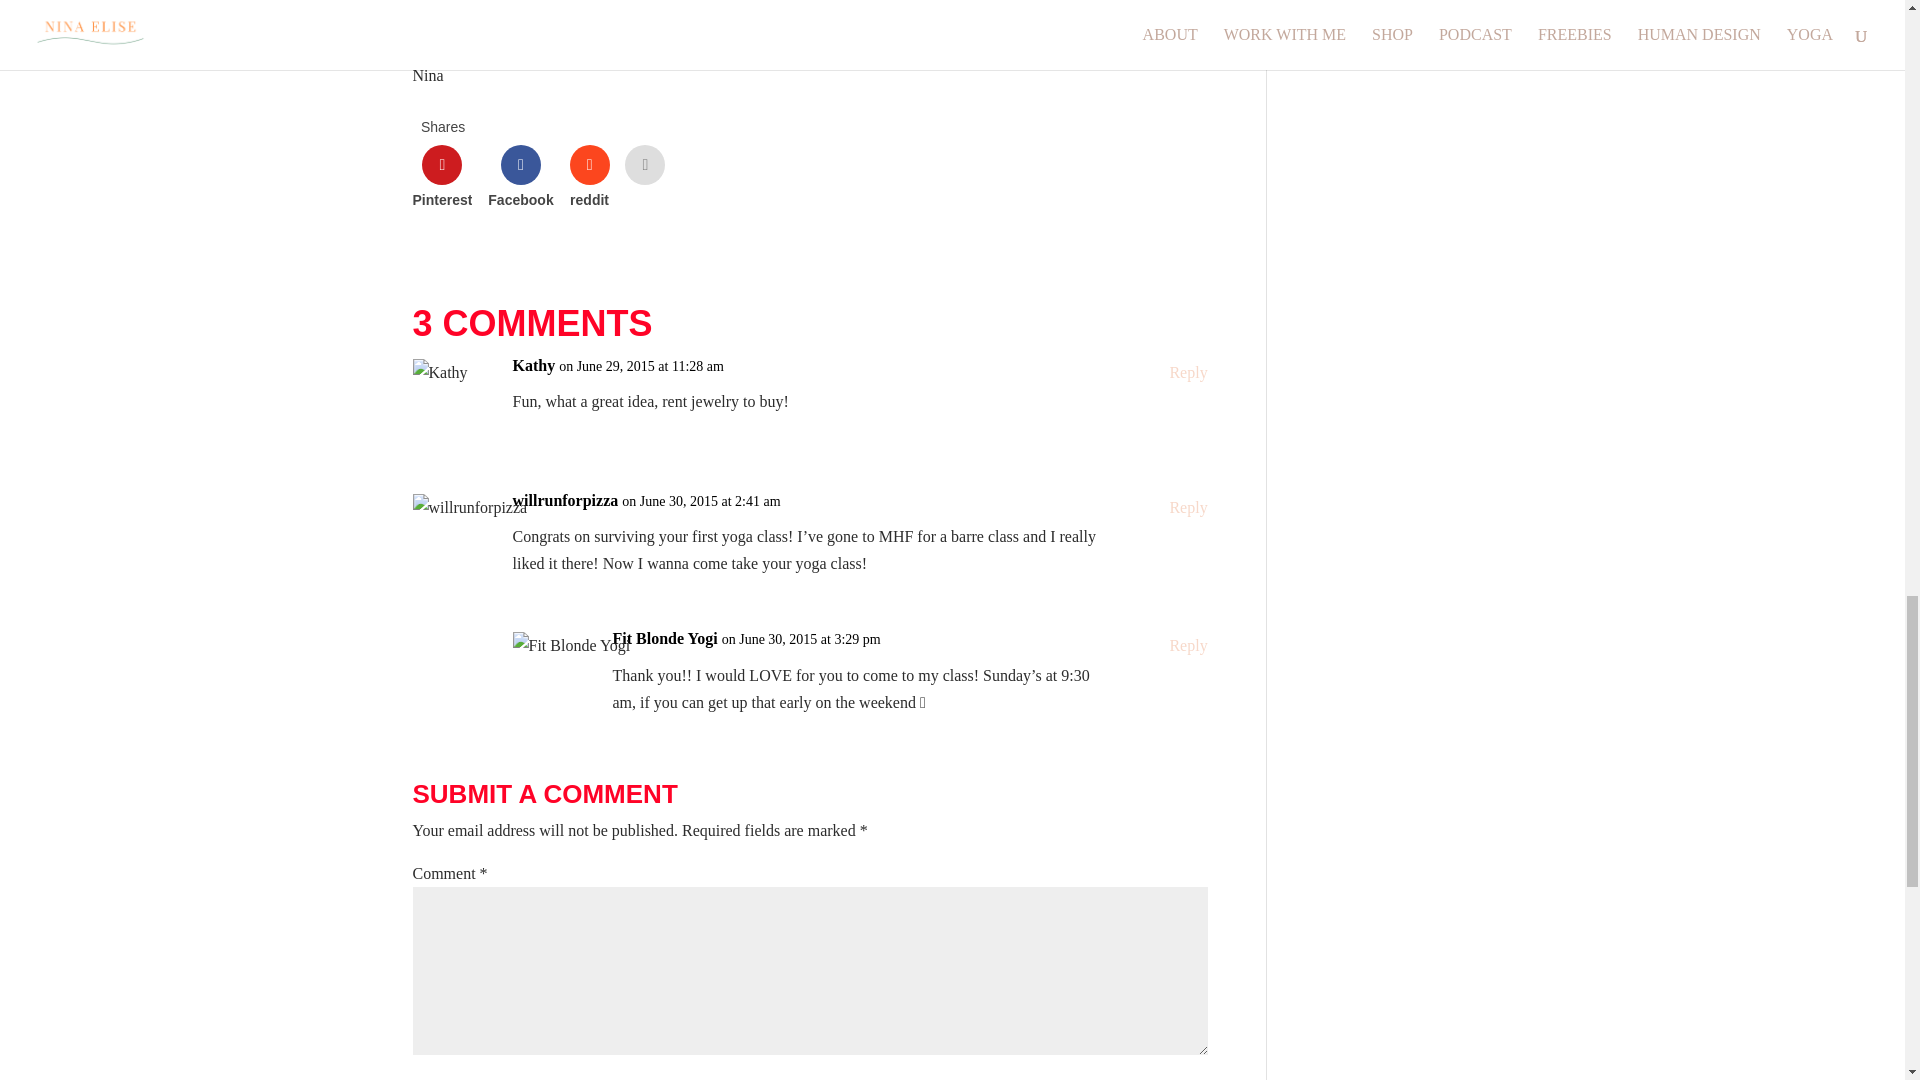 The image size is (1920, 1080). I want to click on Facebook, so click(520, 176).